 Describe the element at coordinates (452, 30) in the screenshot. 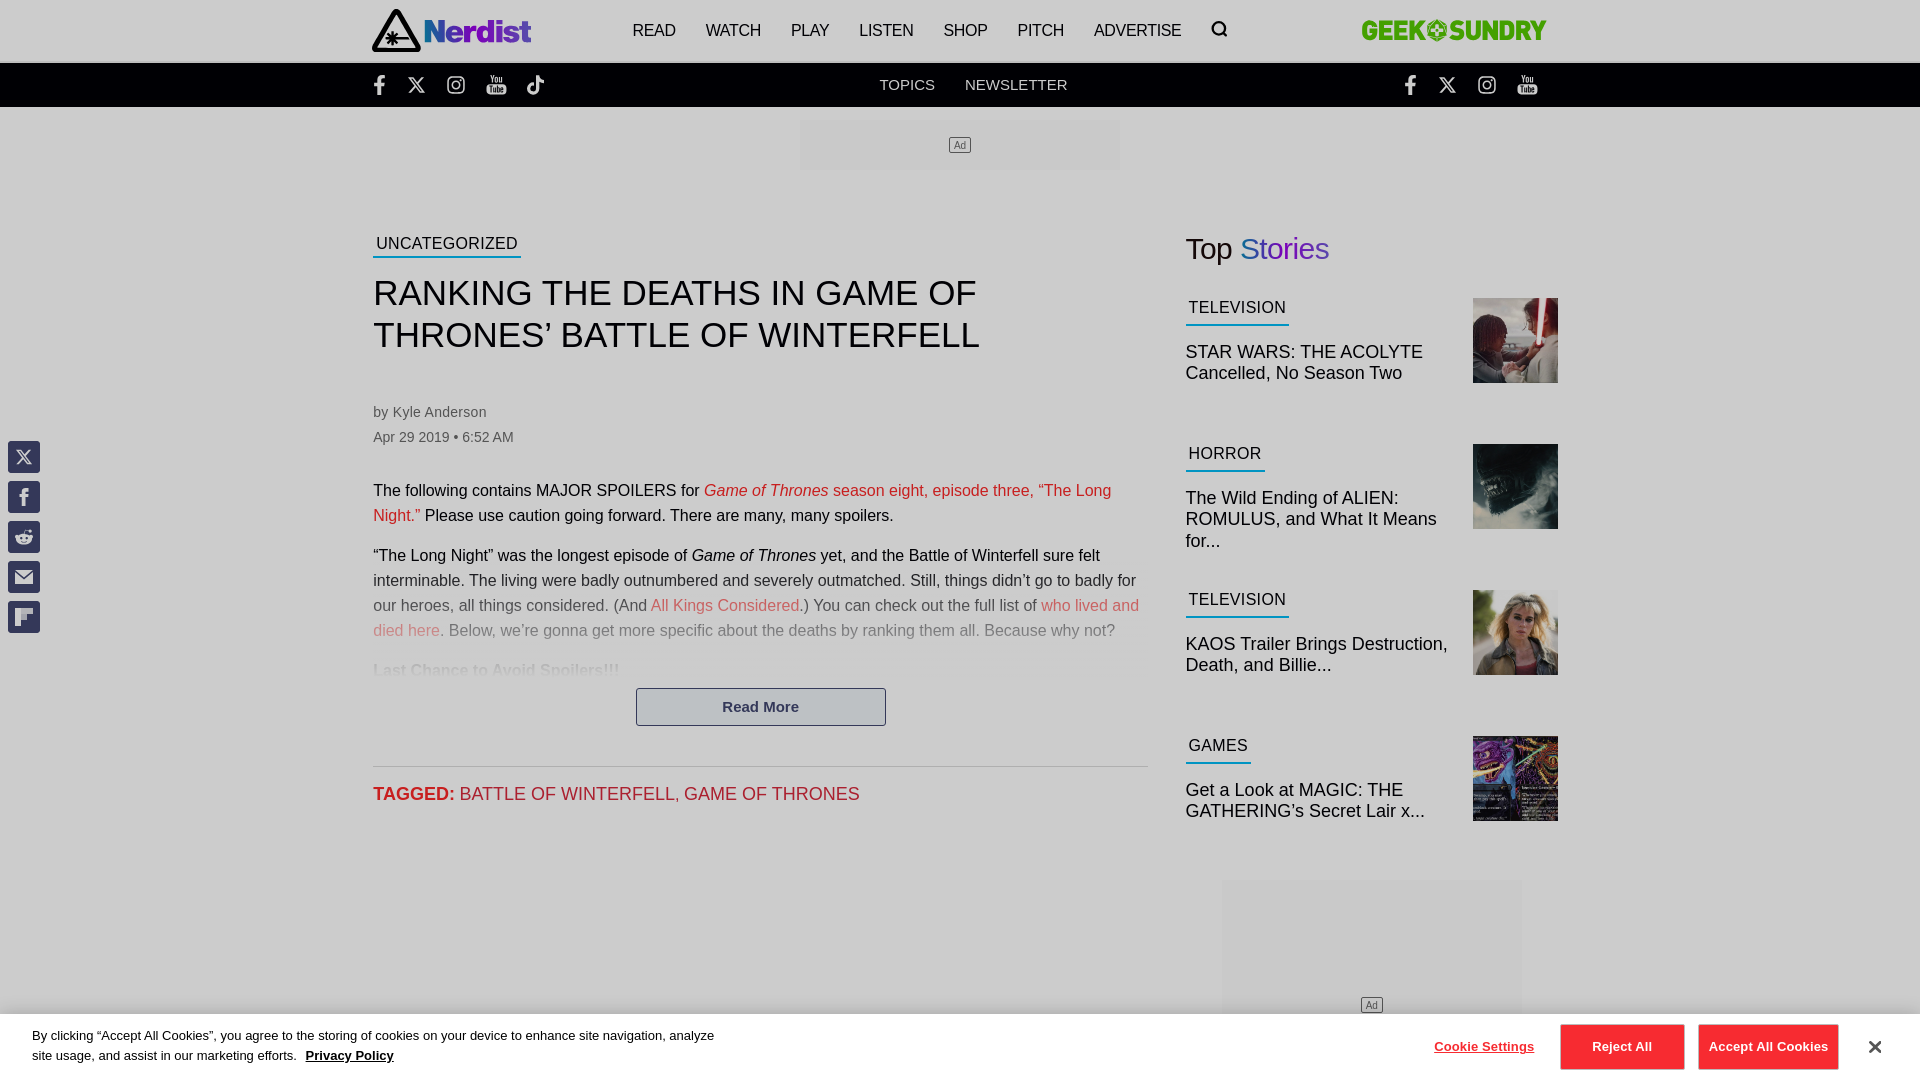

I see `Nerdist` at that location.